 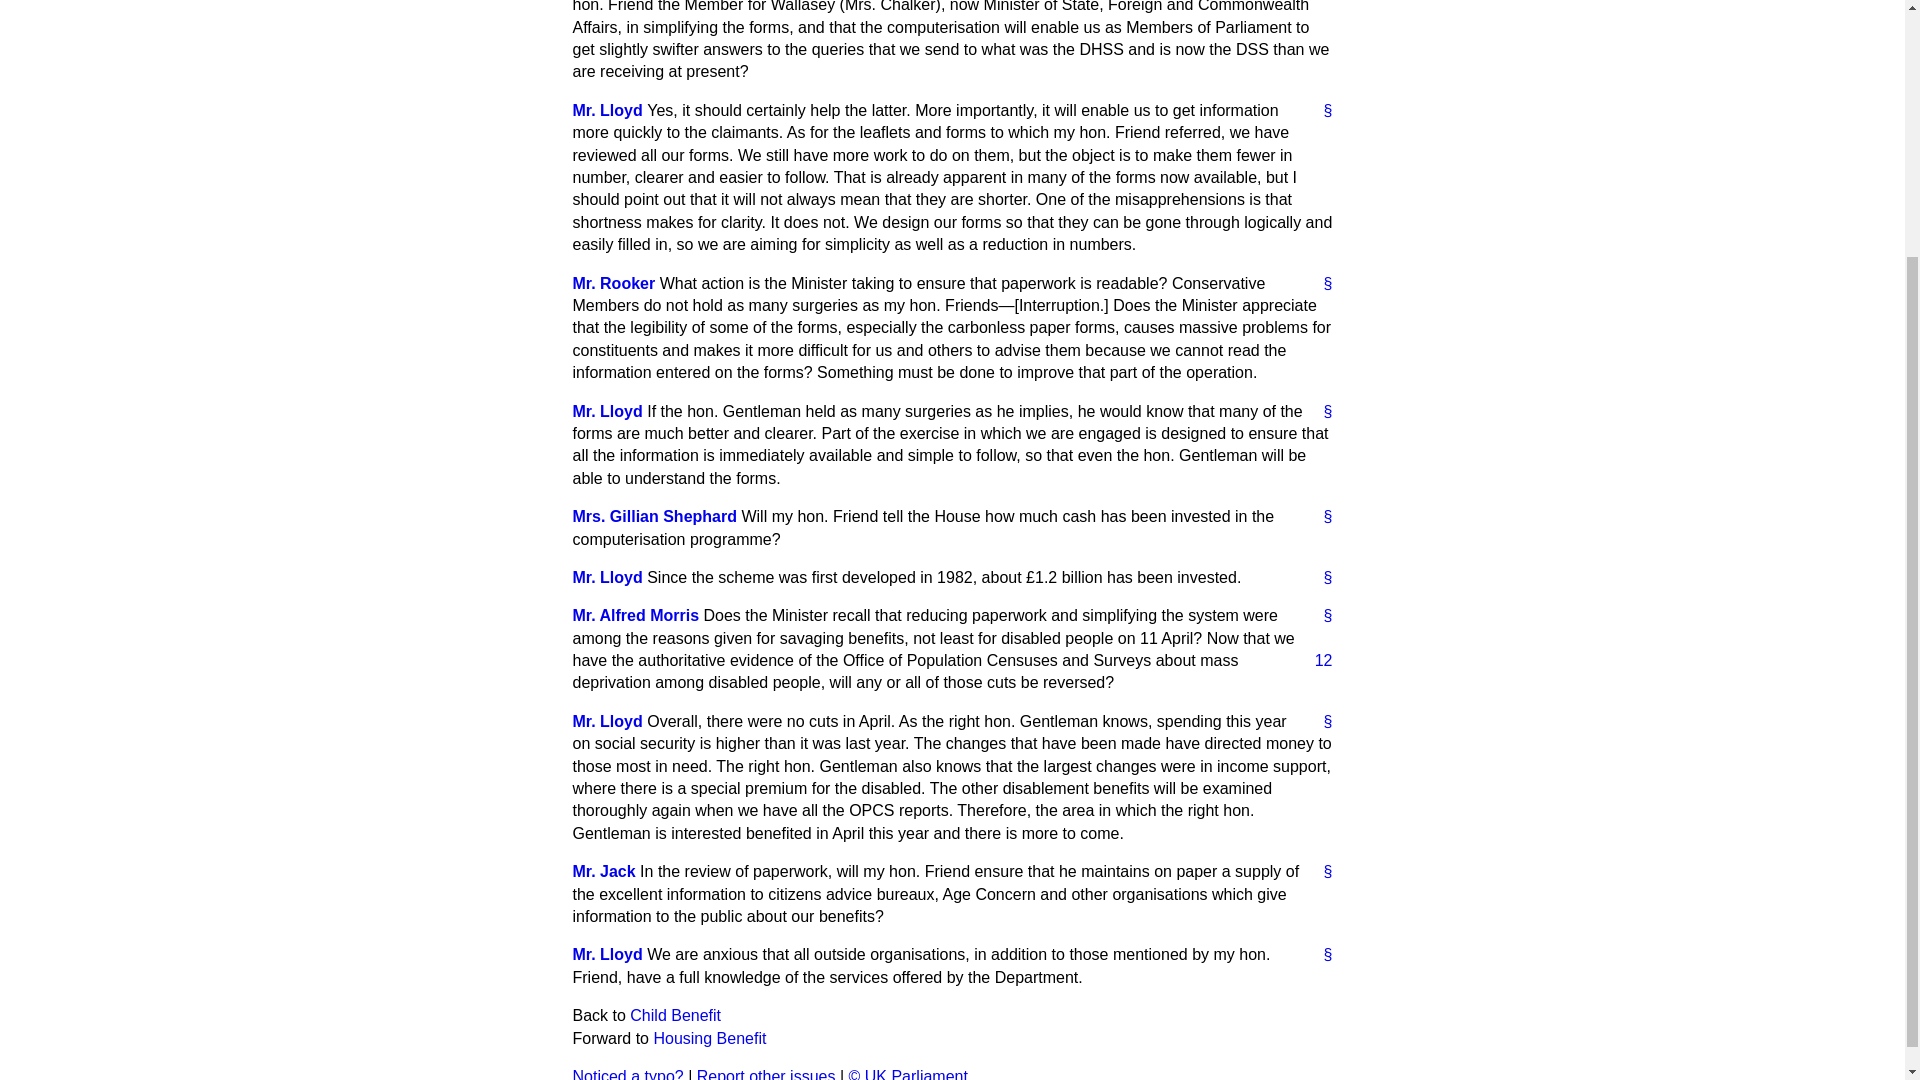 What do you see at coordinates (635, 615) in the screenshot?
I see `Mr. Alfred Morris` at bounding box center [635, 615].